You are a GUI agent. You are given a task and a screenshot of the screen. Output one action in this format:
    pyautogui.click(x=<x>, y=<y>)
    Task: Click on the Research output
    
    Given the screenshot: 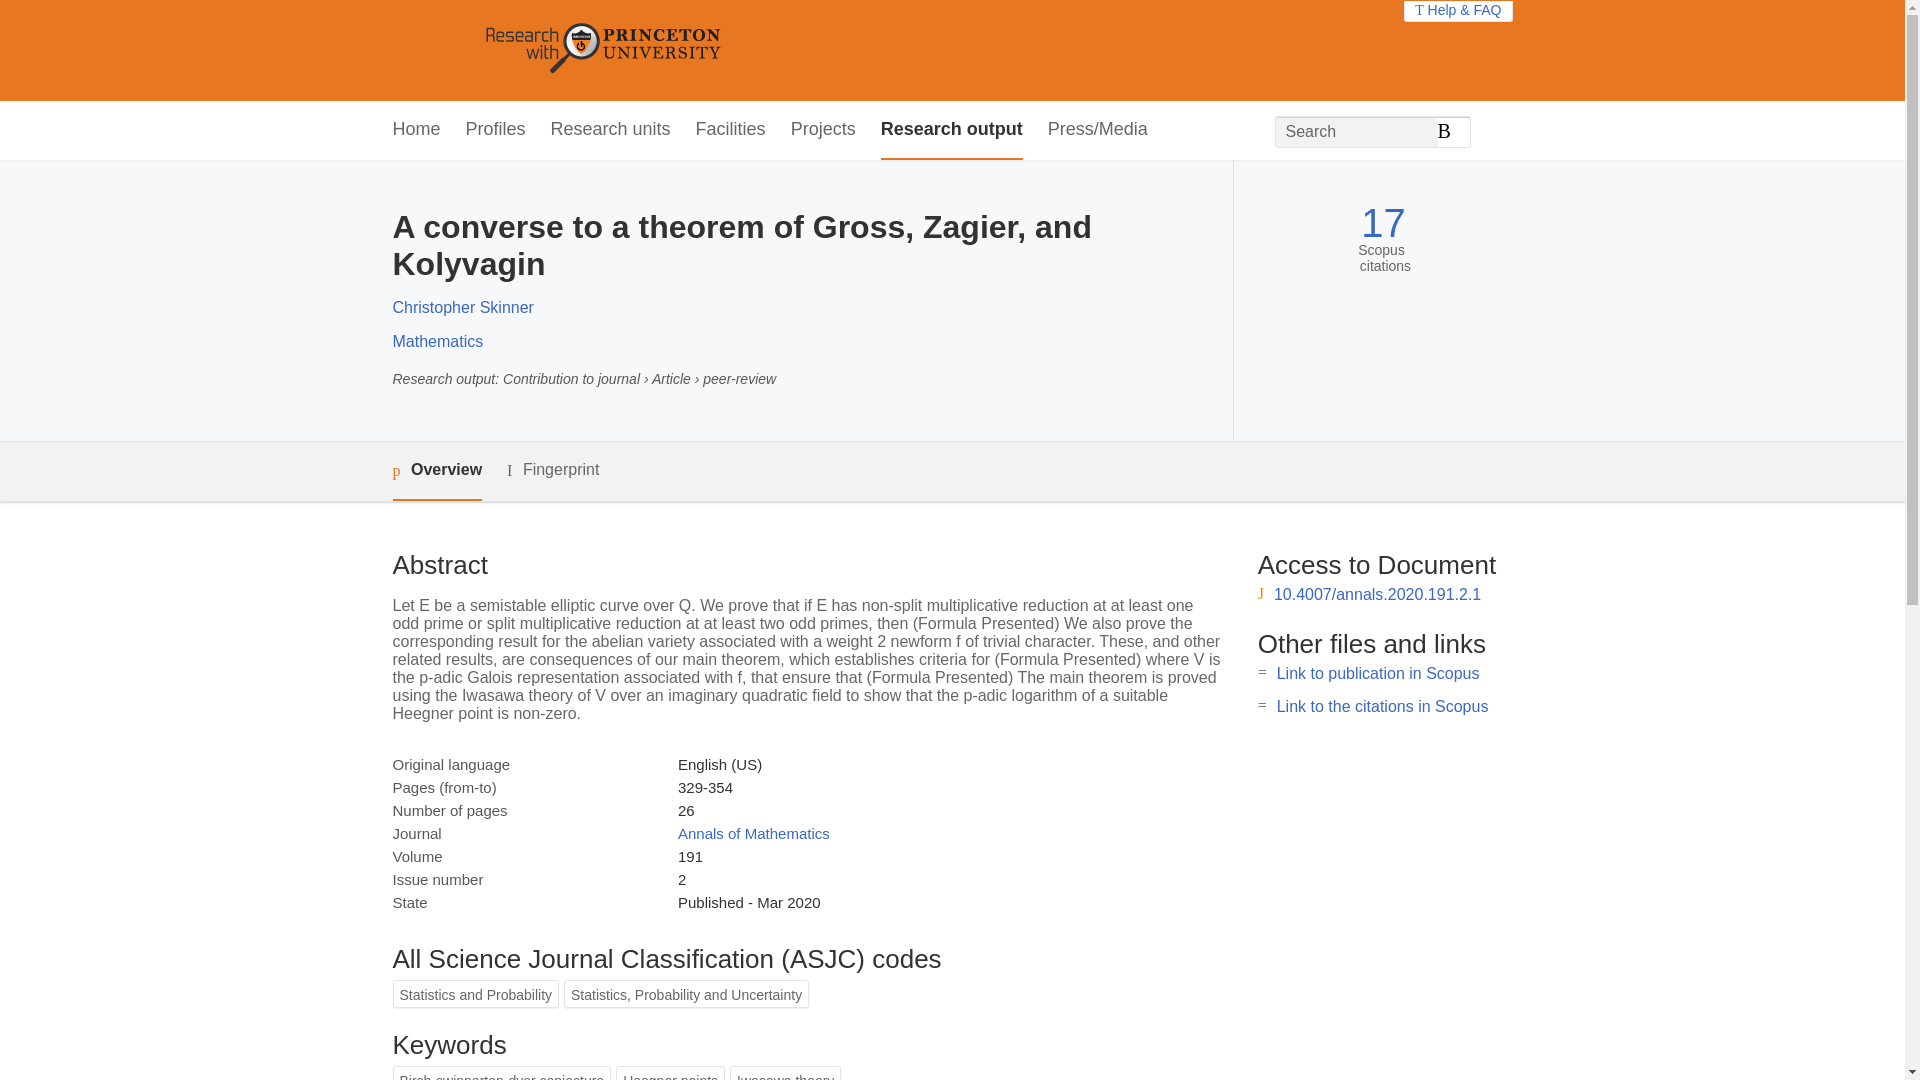 What is the action you would take?
    pyautogui.click(x=952, y=130)
    